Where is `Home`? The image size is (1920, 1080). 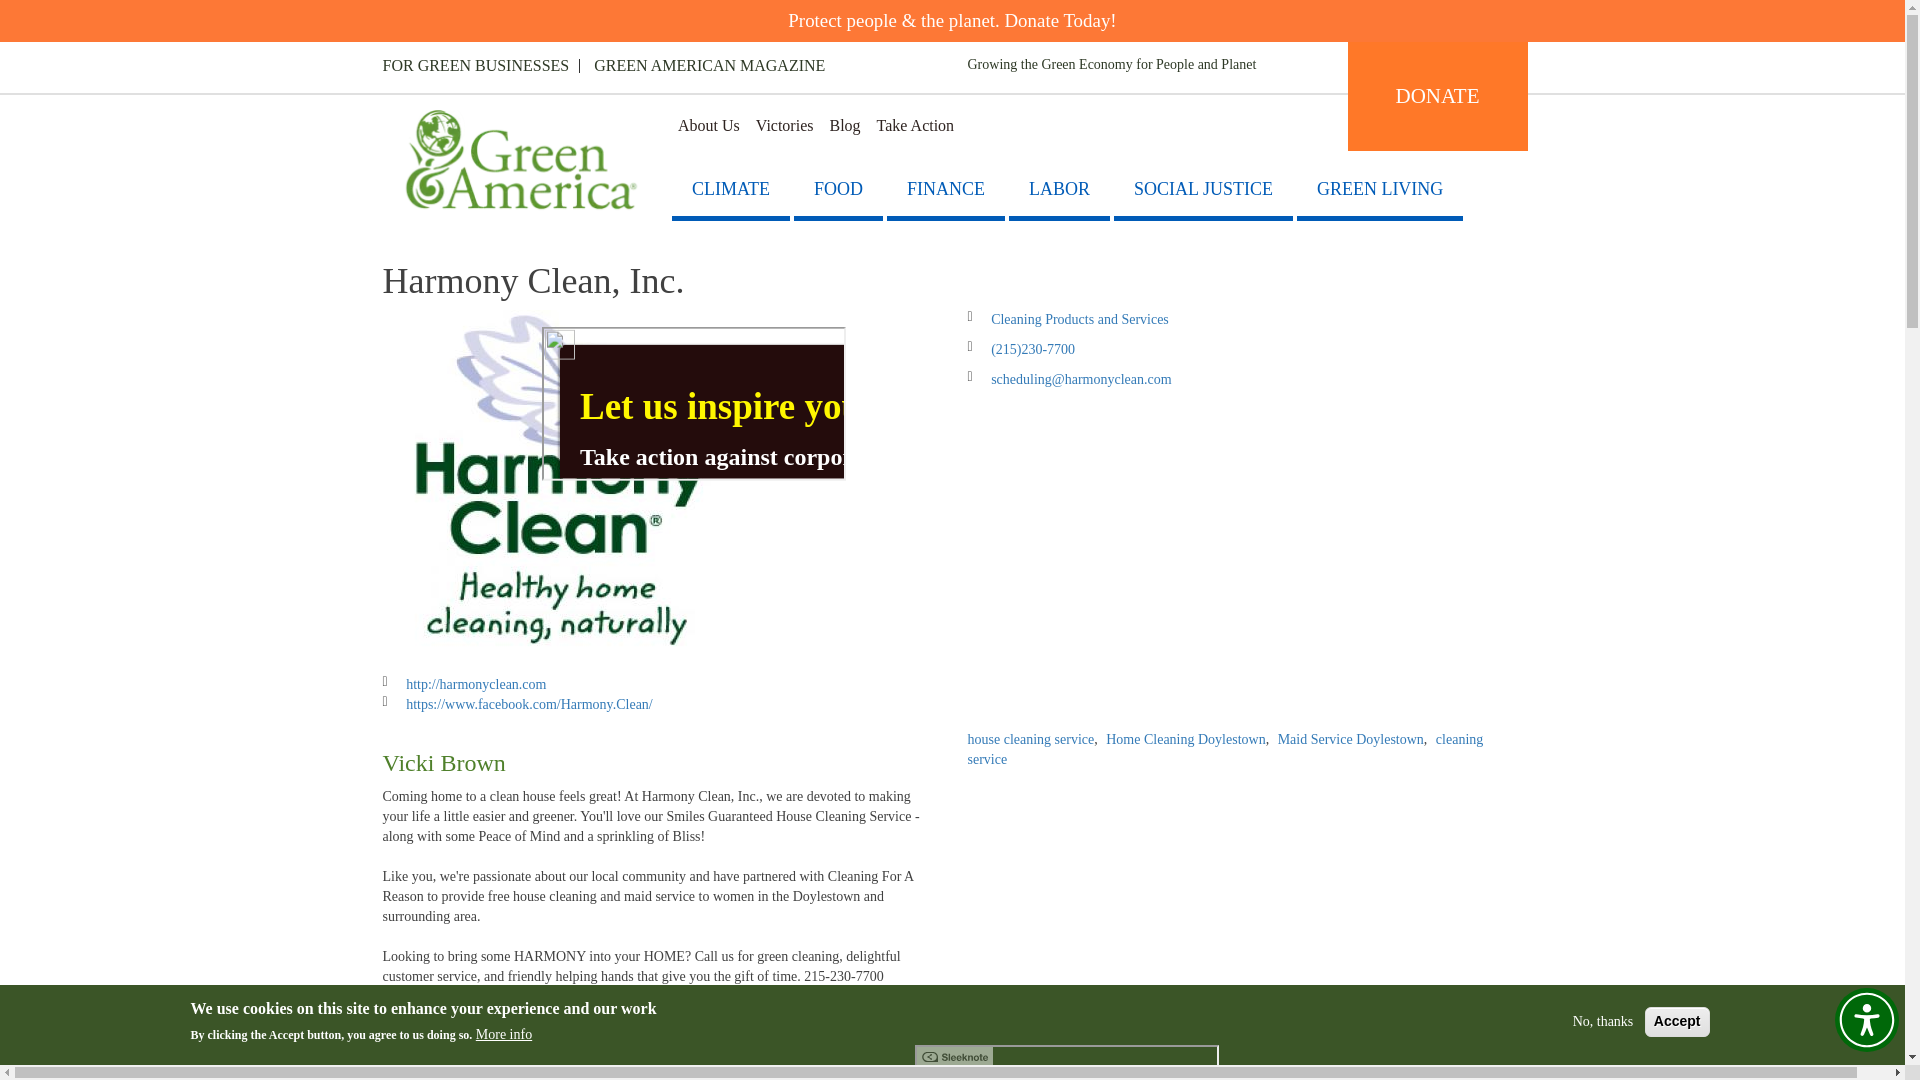 Home is located at coordinates (521, 164).